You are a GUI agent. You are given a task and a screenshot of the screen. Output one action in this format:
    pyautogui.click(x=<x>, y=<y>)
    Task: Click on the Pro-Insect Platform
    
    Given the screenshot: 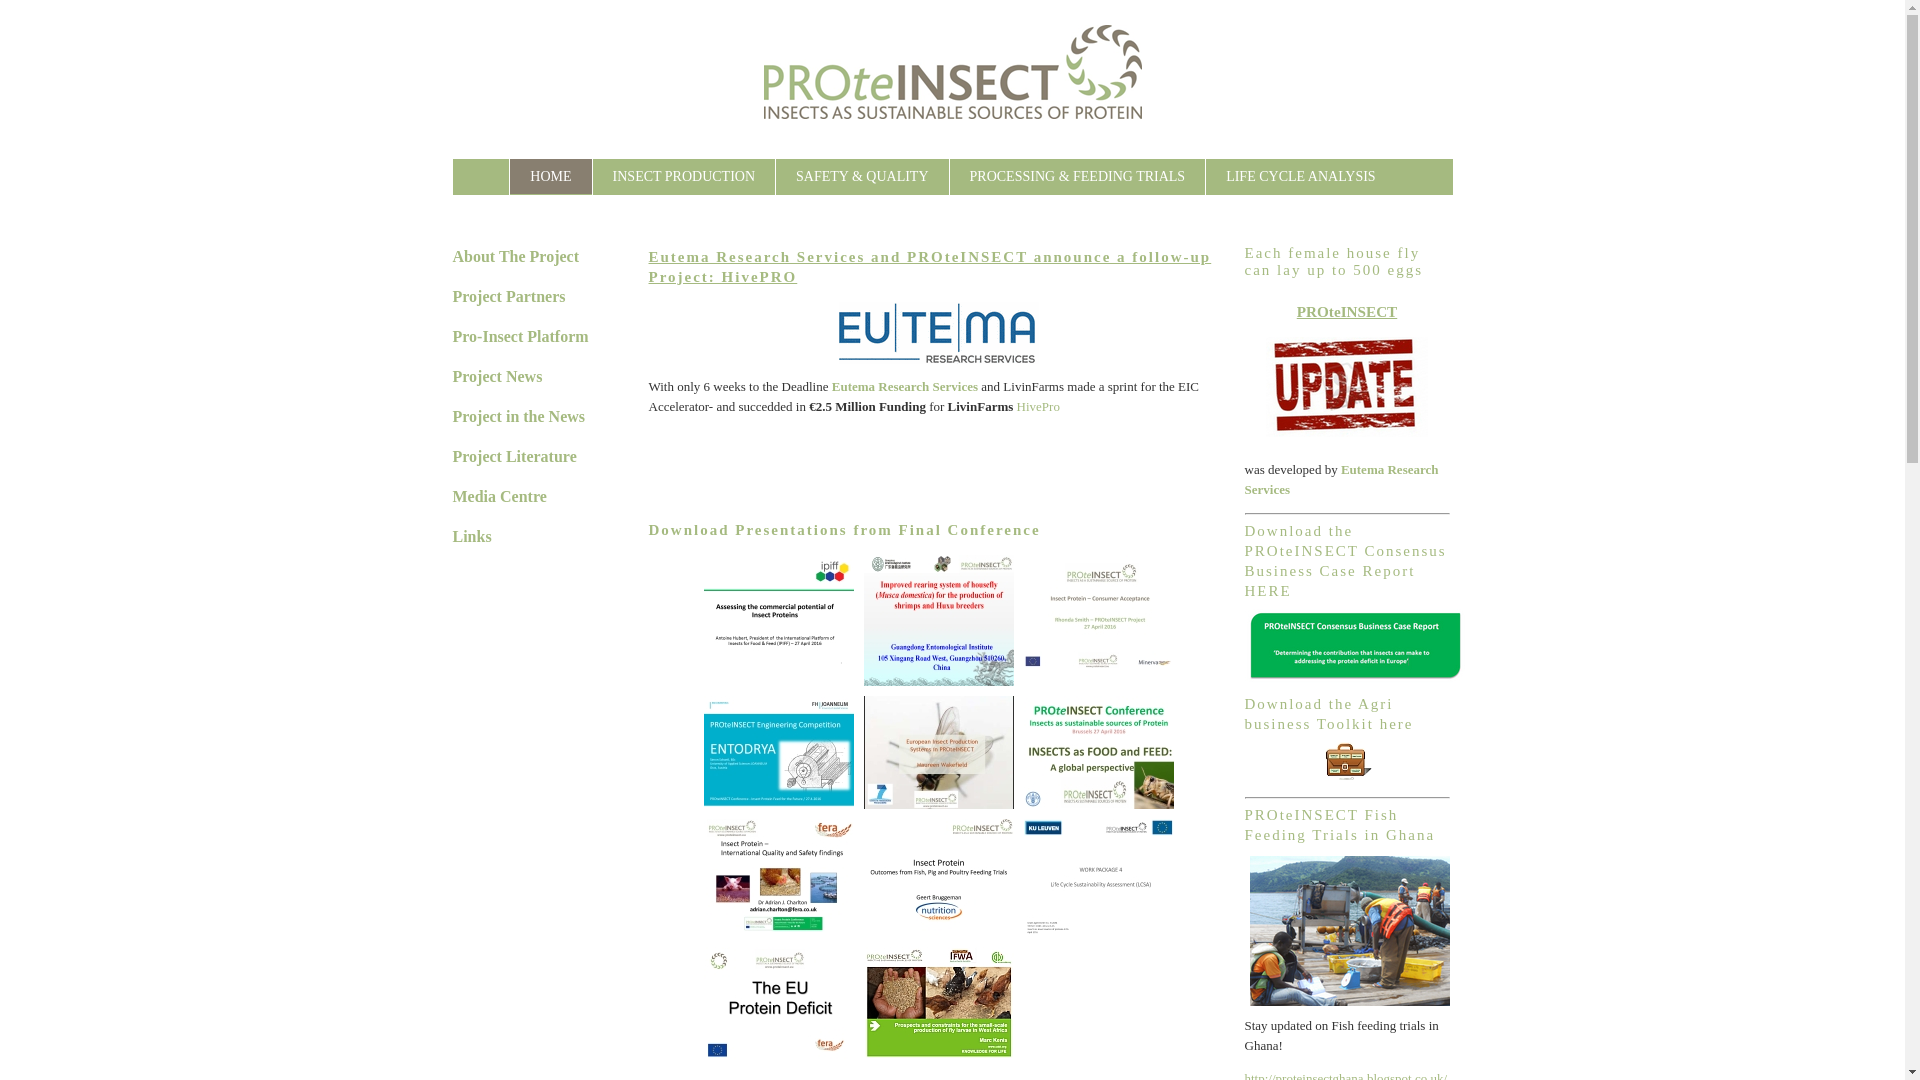 What is the action you would take?
    pyautogui.click(x=519, y=336)
    